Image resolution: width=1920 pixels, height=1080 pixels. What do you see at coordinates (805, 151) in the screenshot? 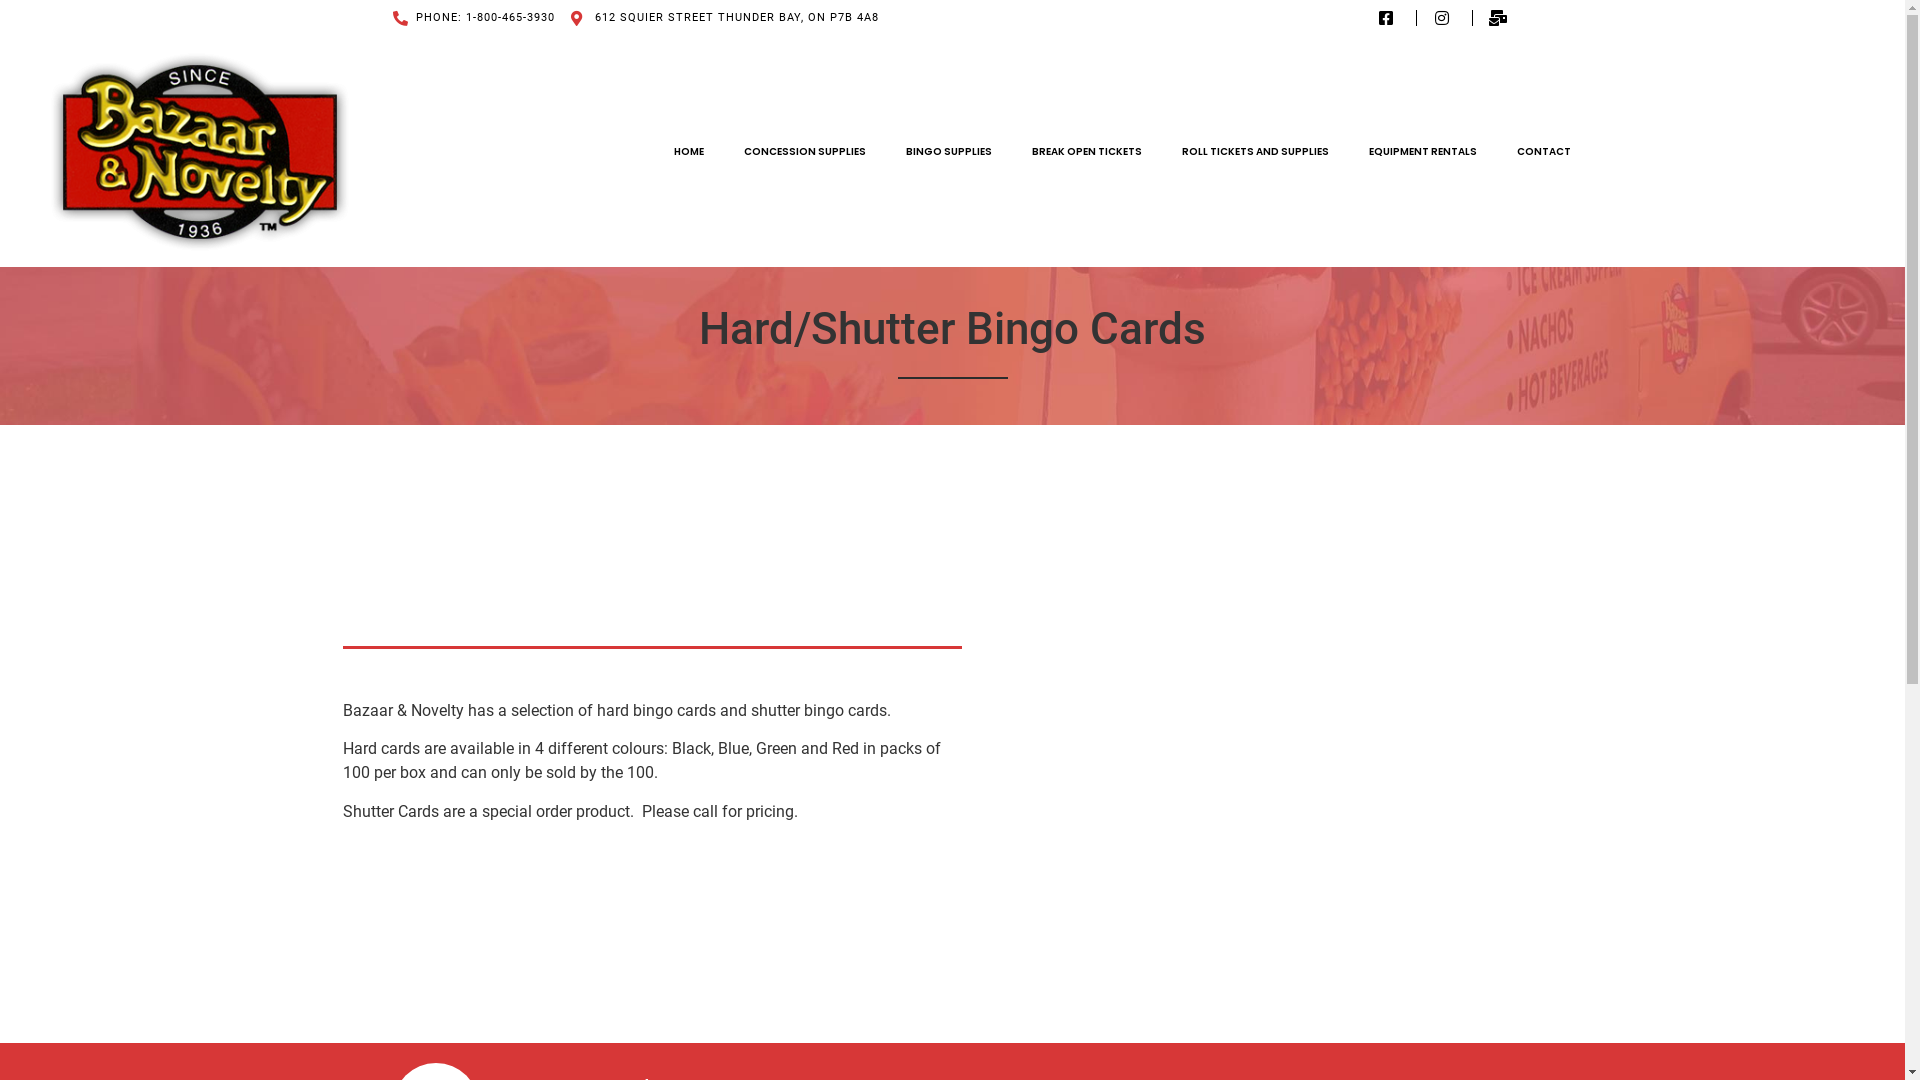
I see `CONCESSION SUPPLIES` at bounding box center [805, 151].